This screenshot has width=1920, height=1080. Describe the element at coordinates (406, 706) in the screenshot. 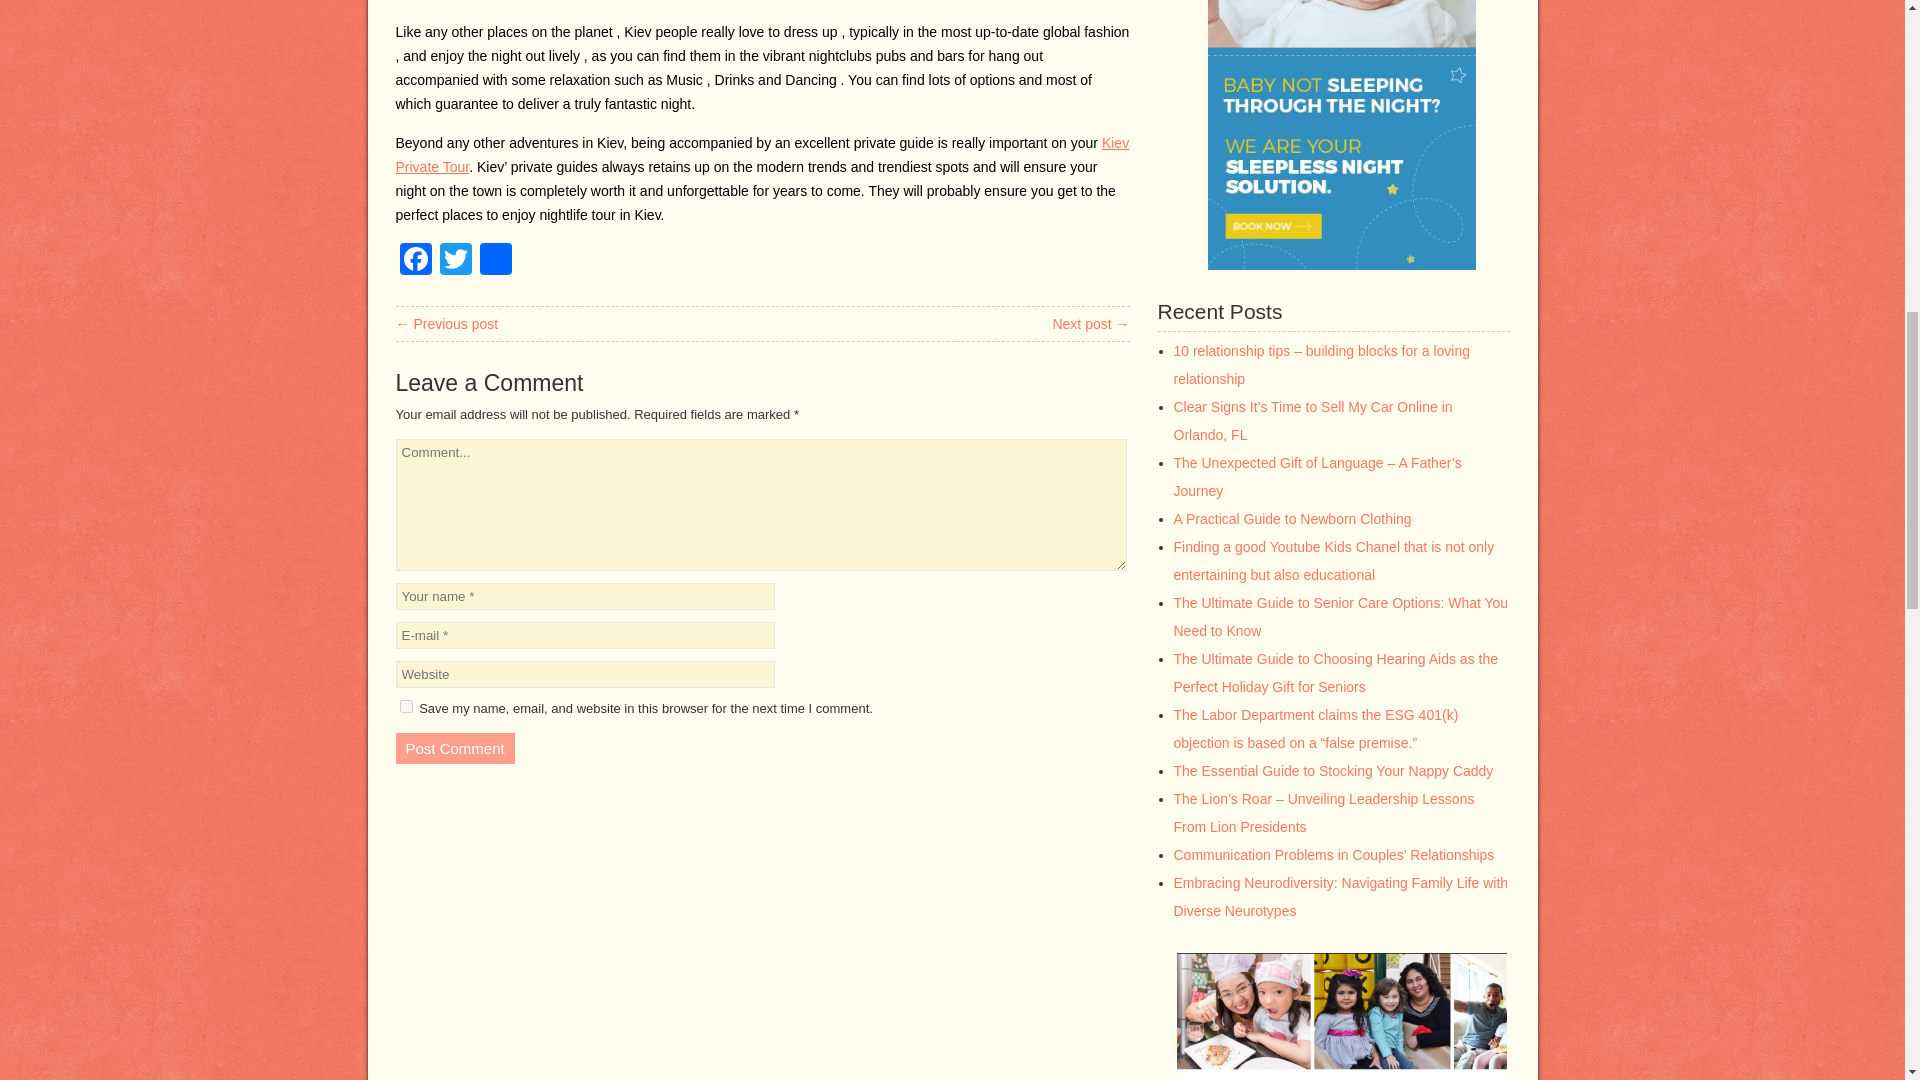

I see `yes` at that location.